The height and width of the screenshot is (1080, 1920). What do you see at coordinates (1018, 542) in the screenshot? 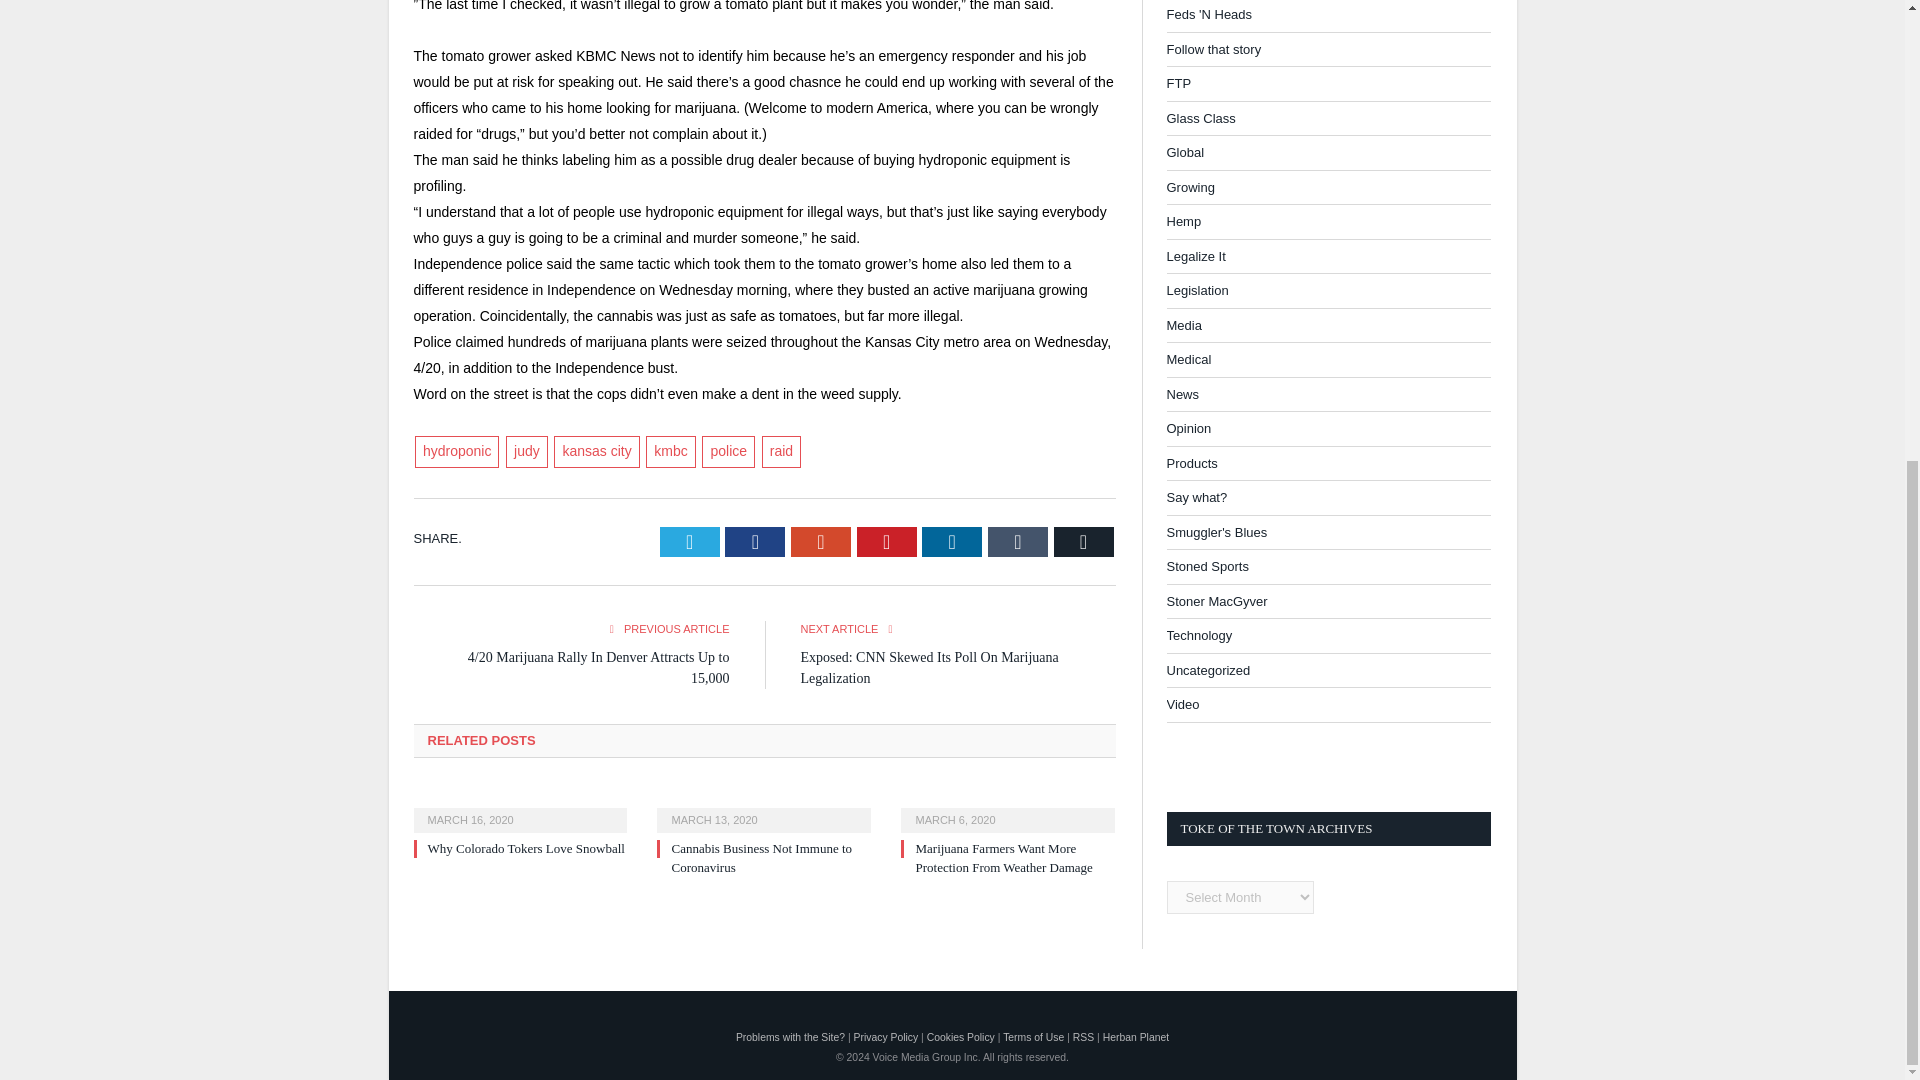
I see `Share on Tumblr` at bounding box center [1018, 542].